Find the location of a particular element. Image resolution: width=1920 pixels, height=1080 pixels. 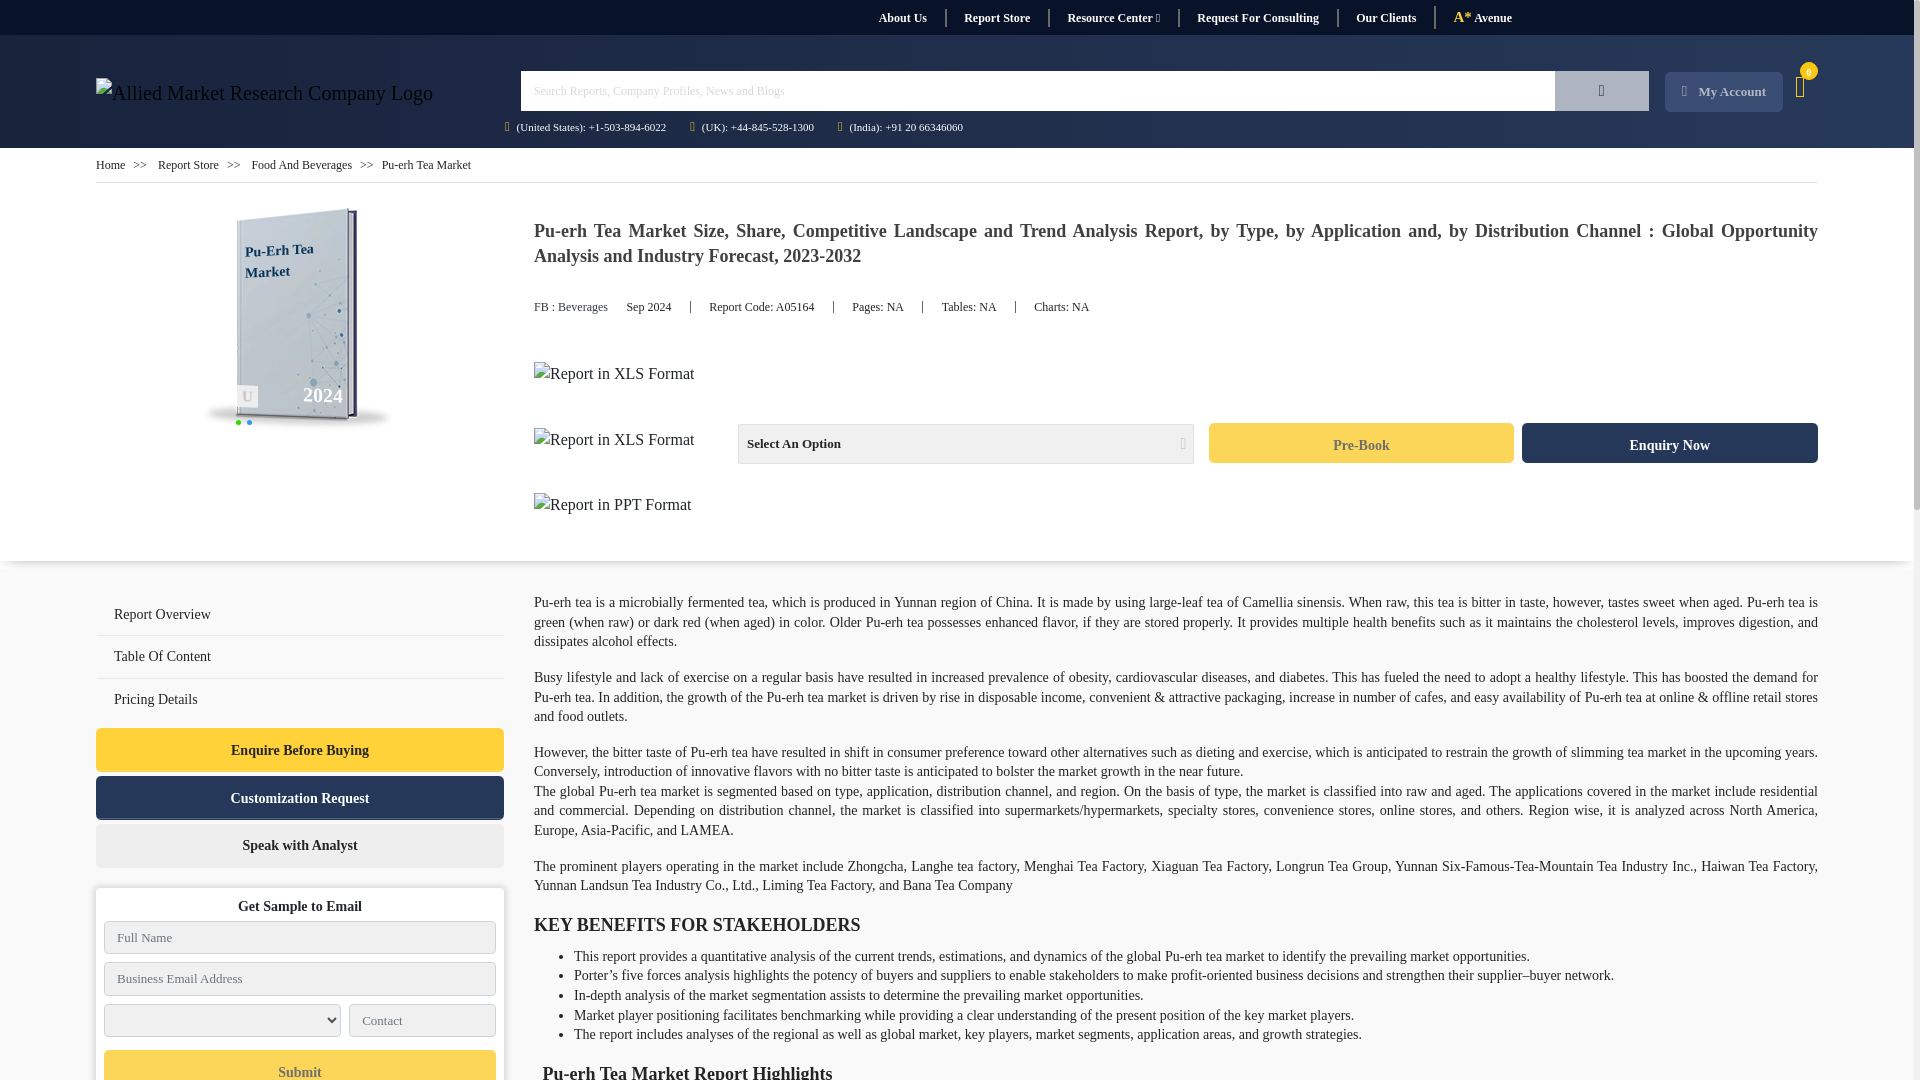

Allied Market Research is located at coordinates (300, 320).